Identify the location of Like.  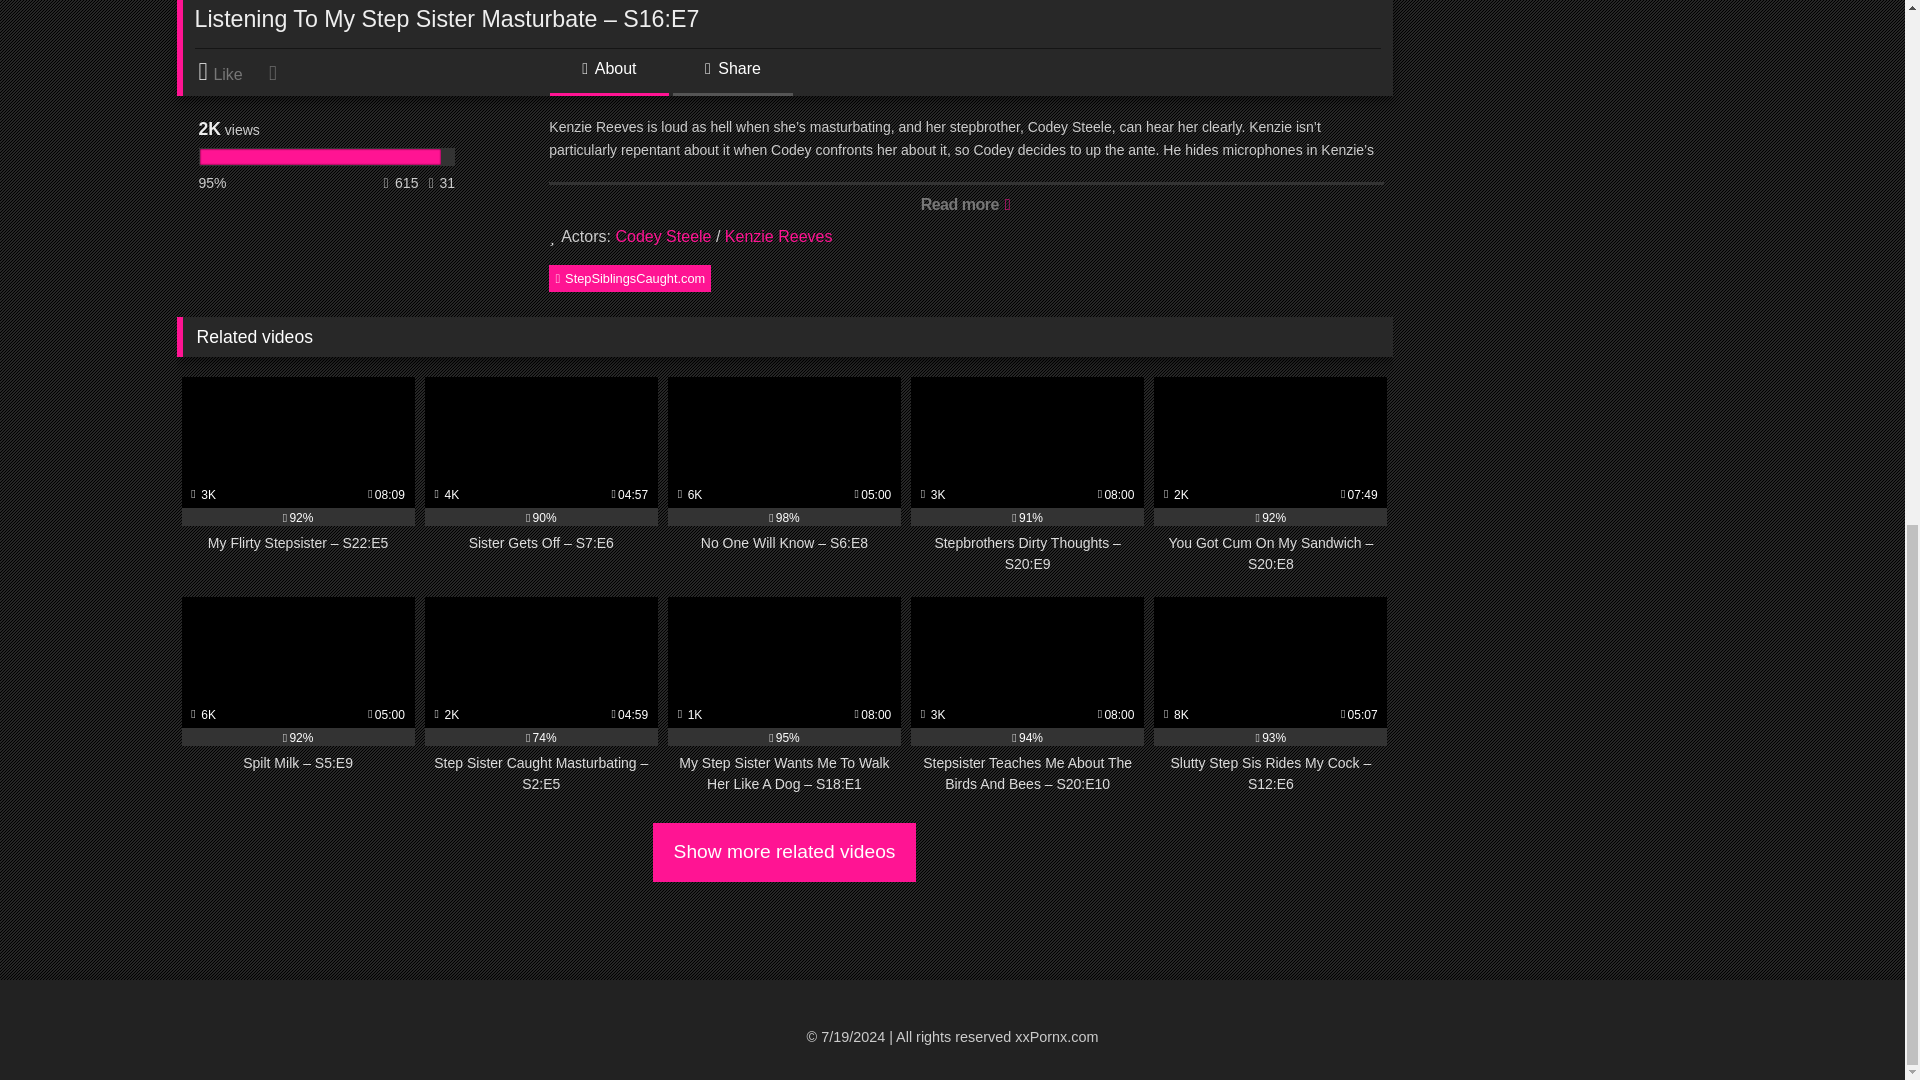
(230, 72).